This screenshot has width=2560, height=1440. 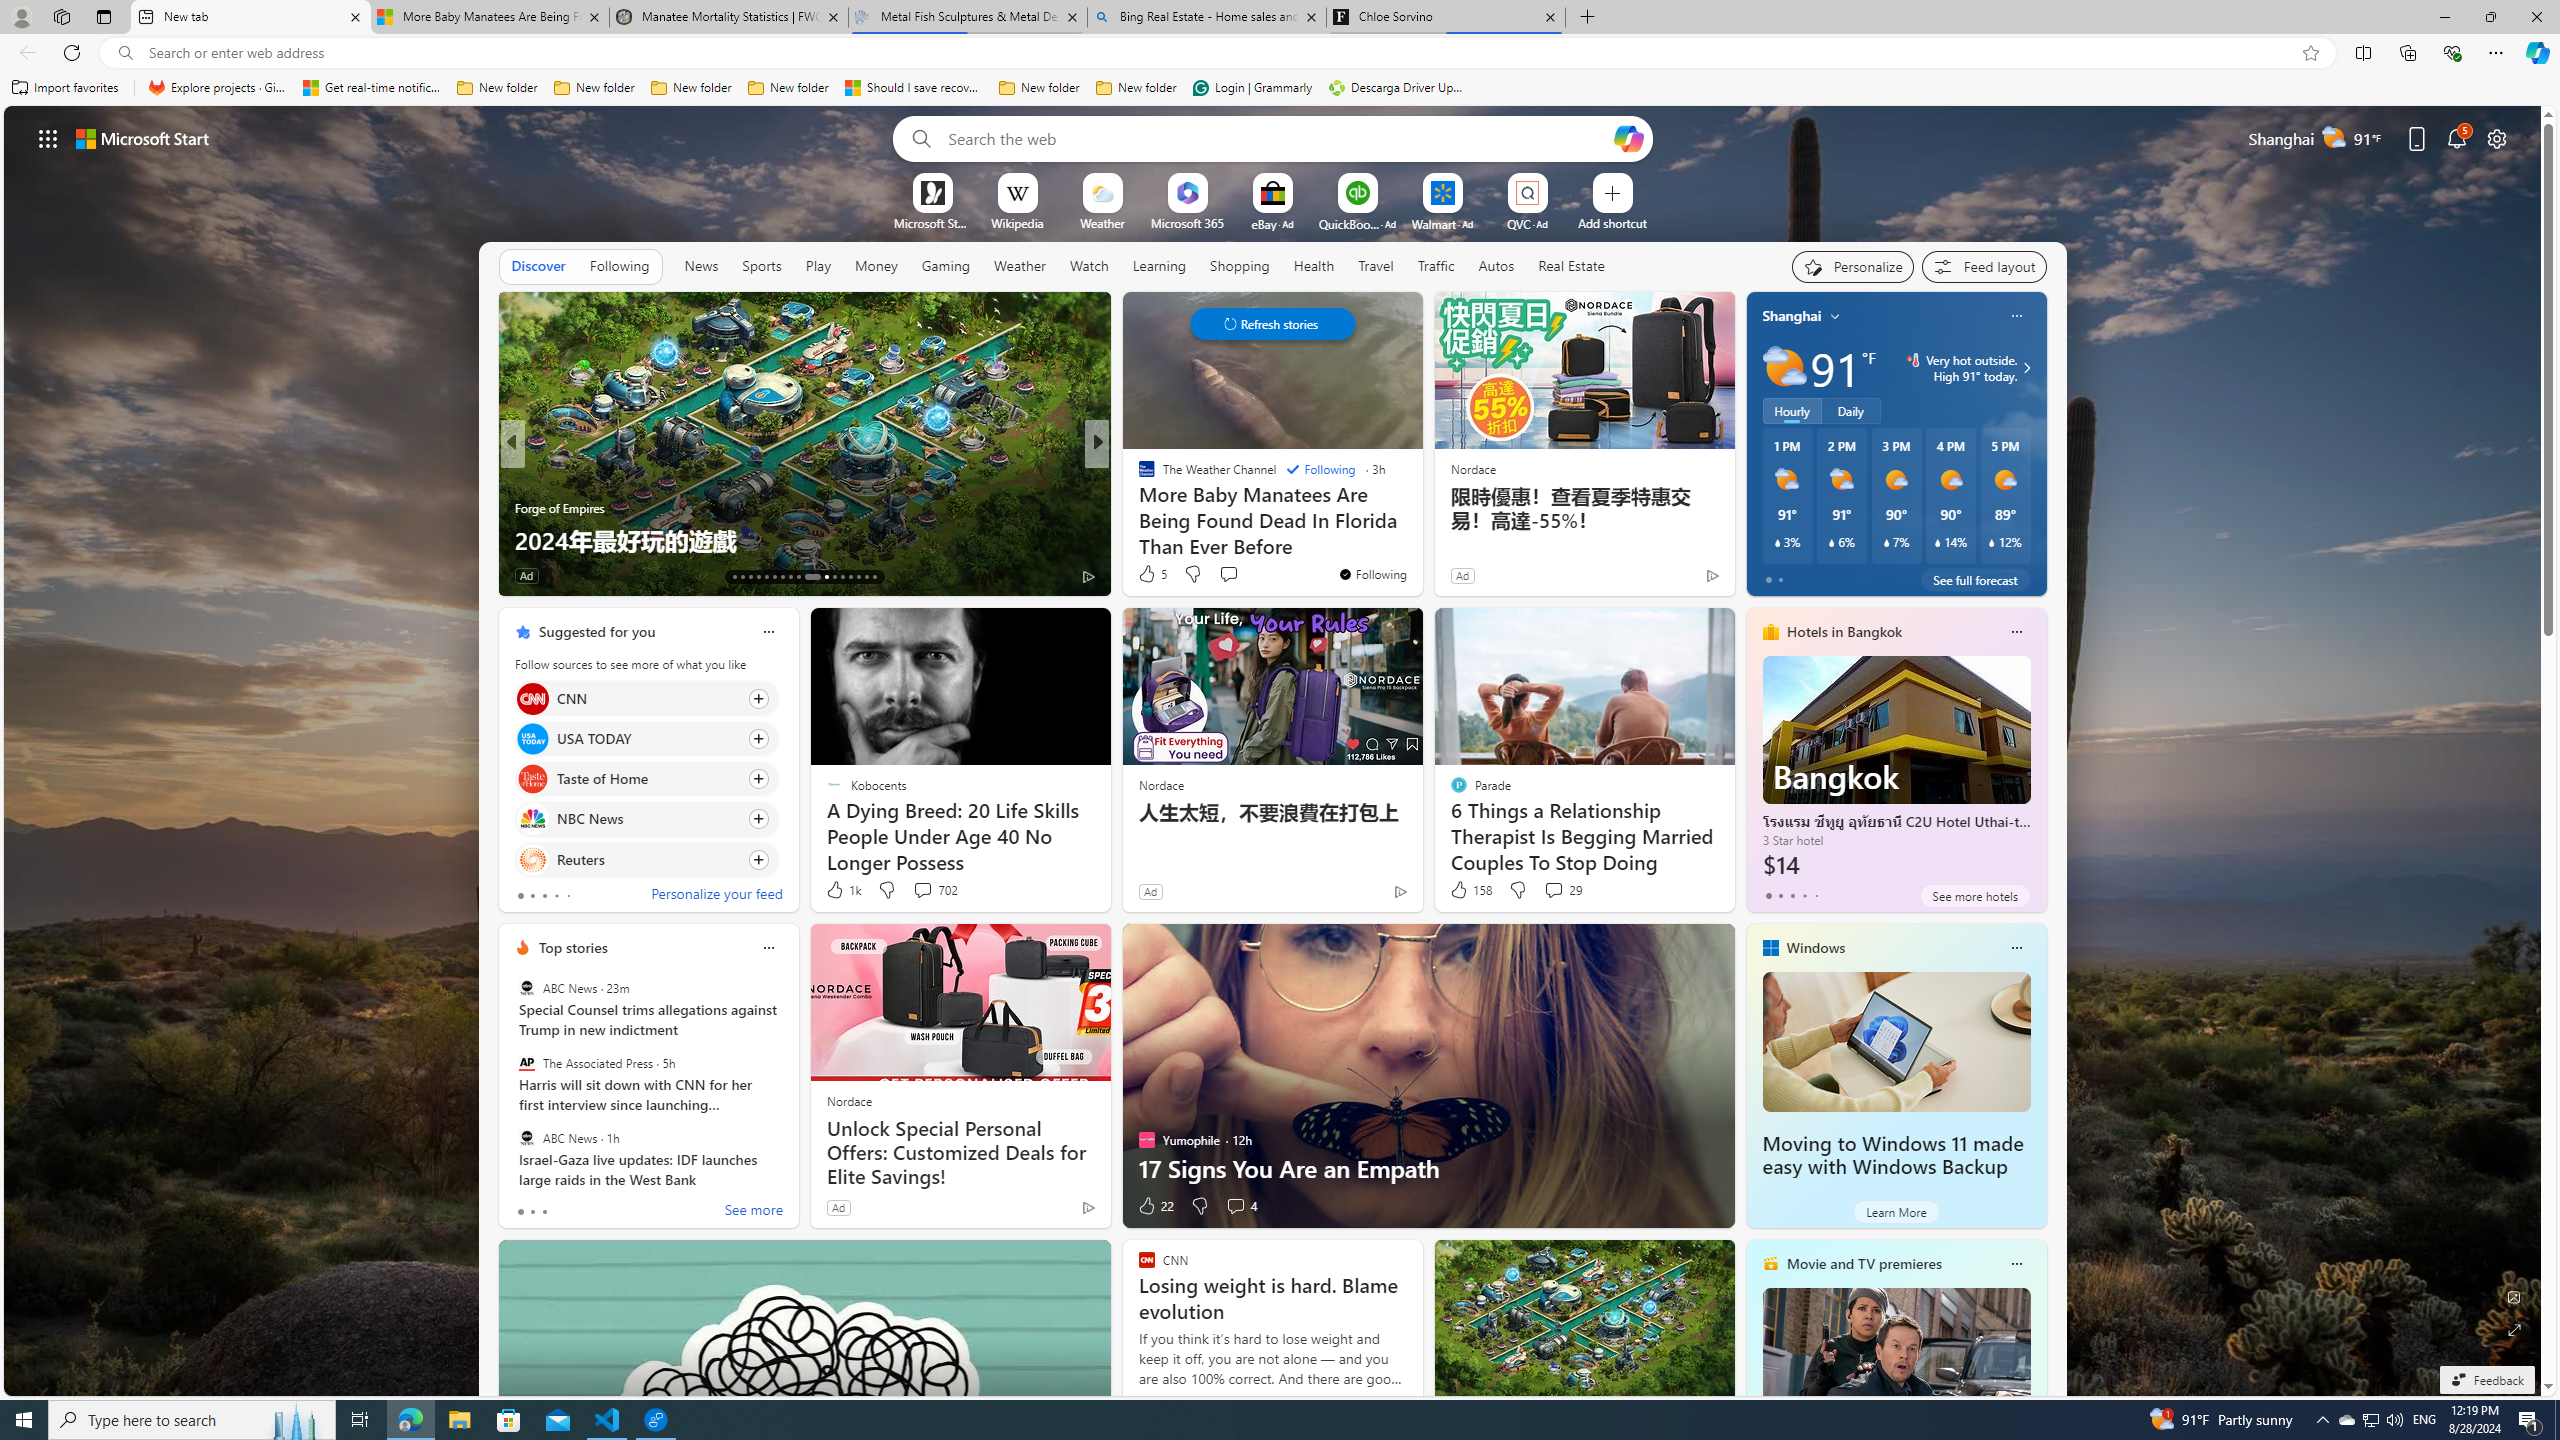 What do you see at coordinates (1137, 476) in the screenshot?
I see `SlashGear` at bounding box center [1137, 476].